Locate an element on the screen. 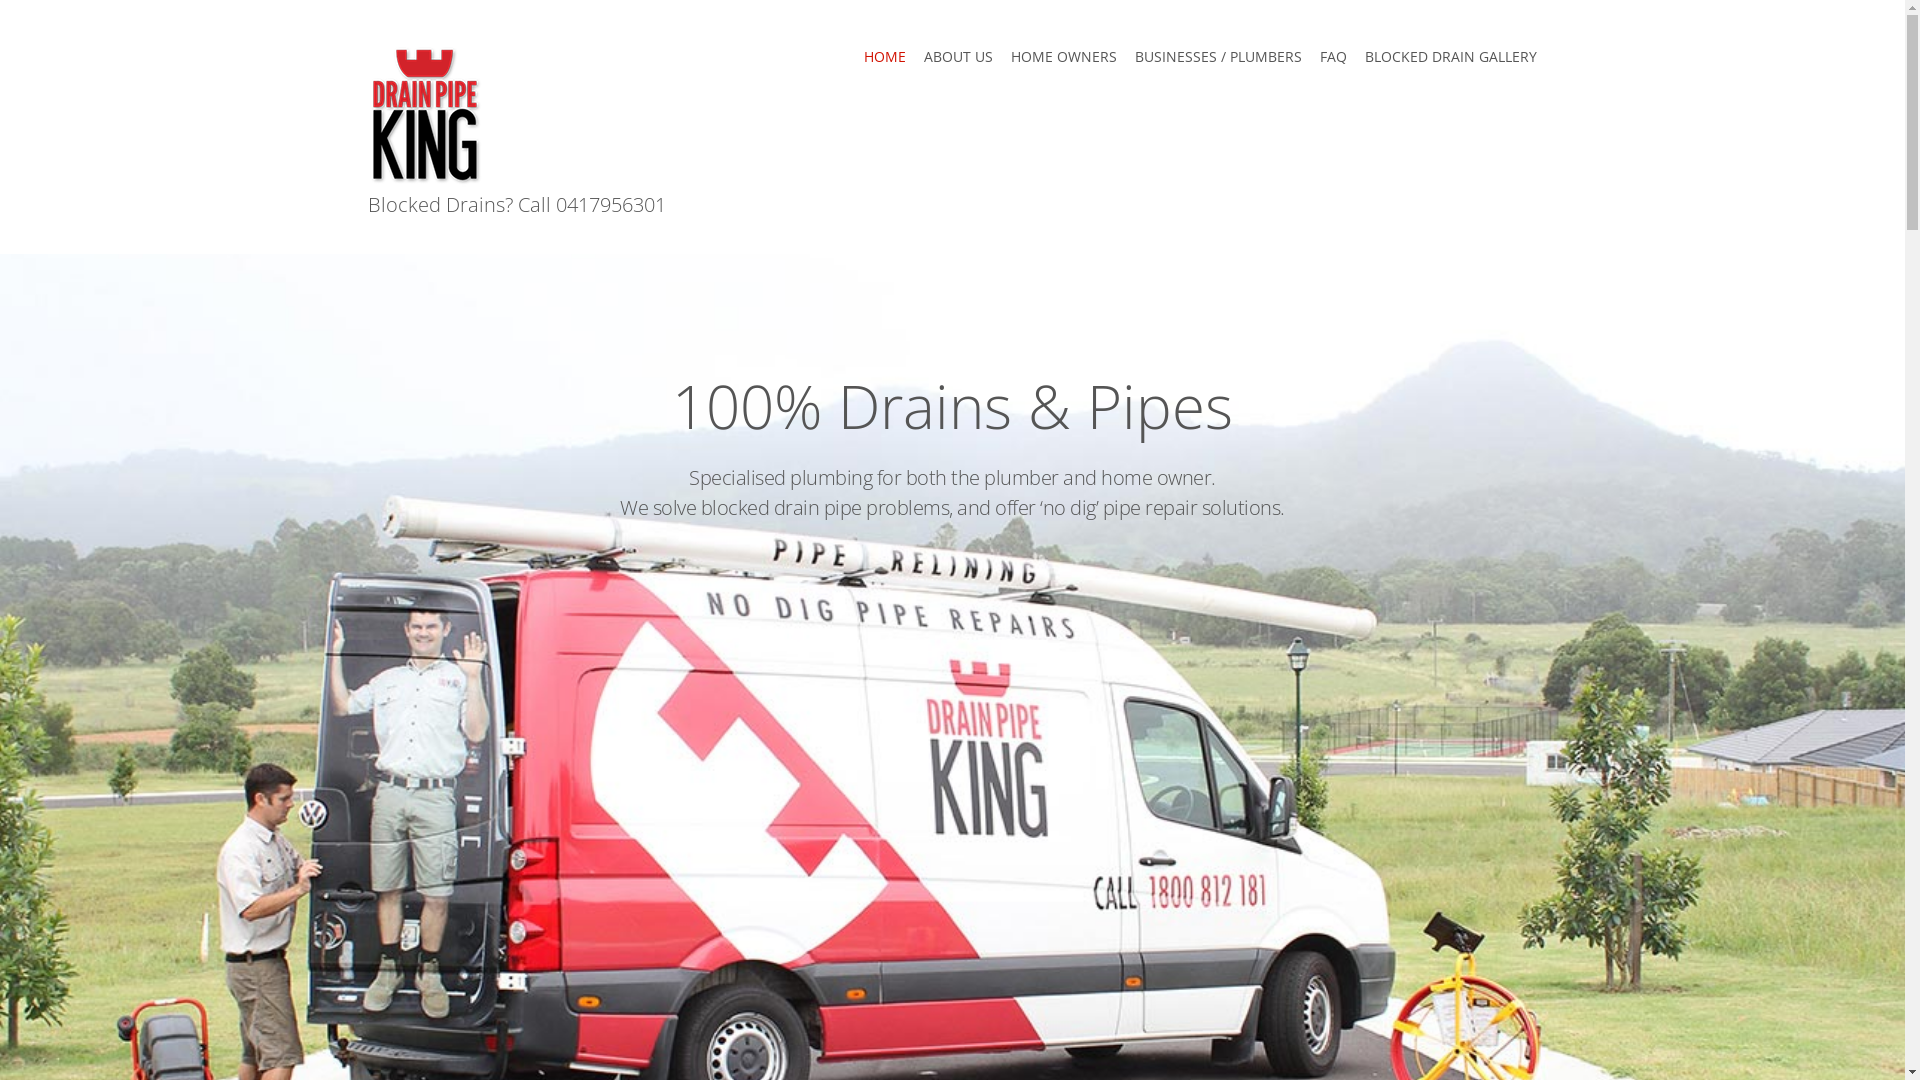  HOME is located at coordinates (885, 57).